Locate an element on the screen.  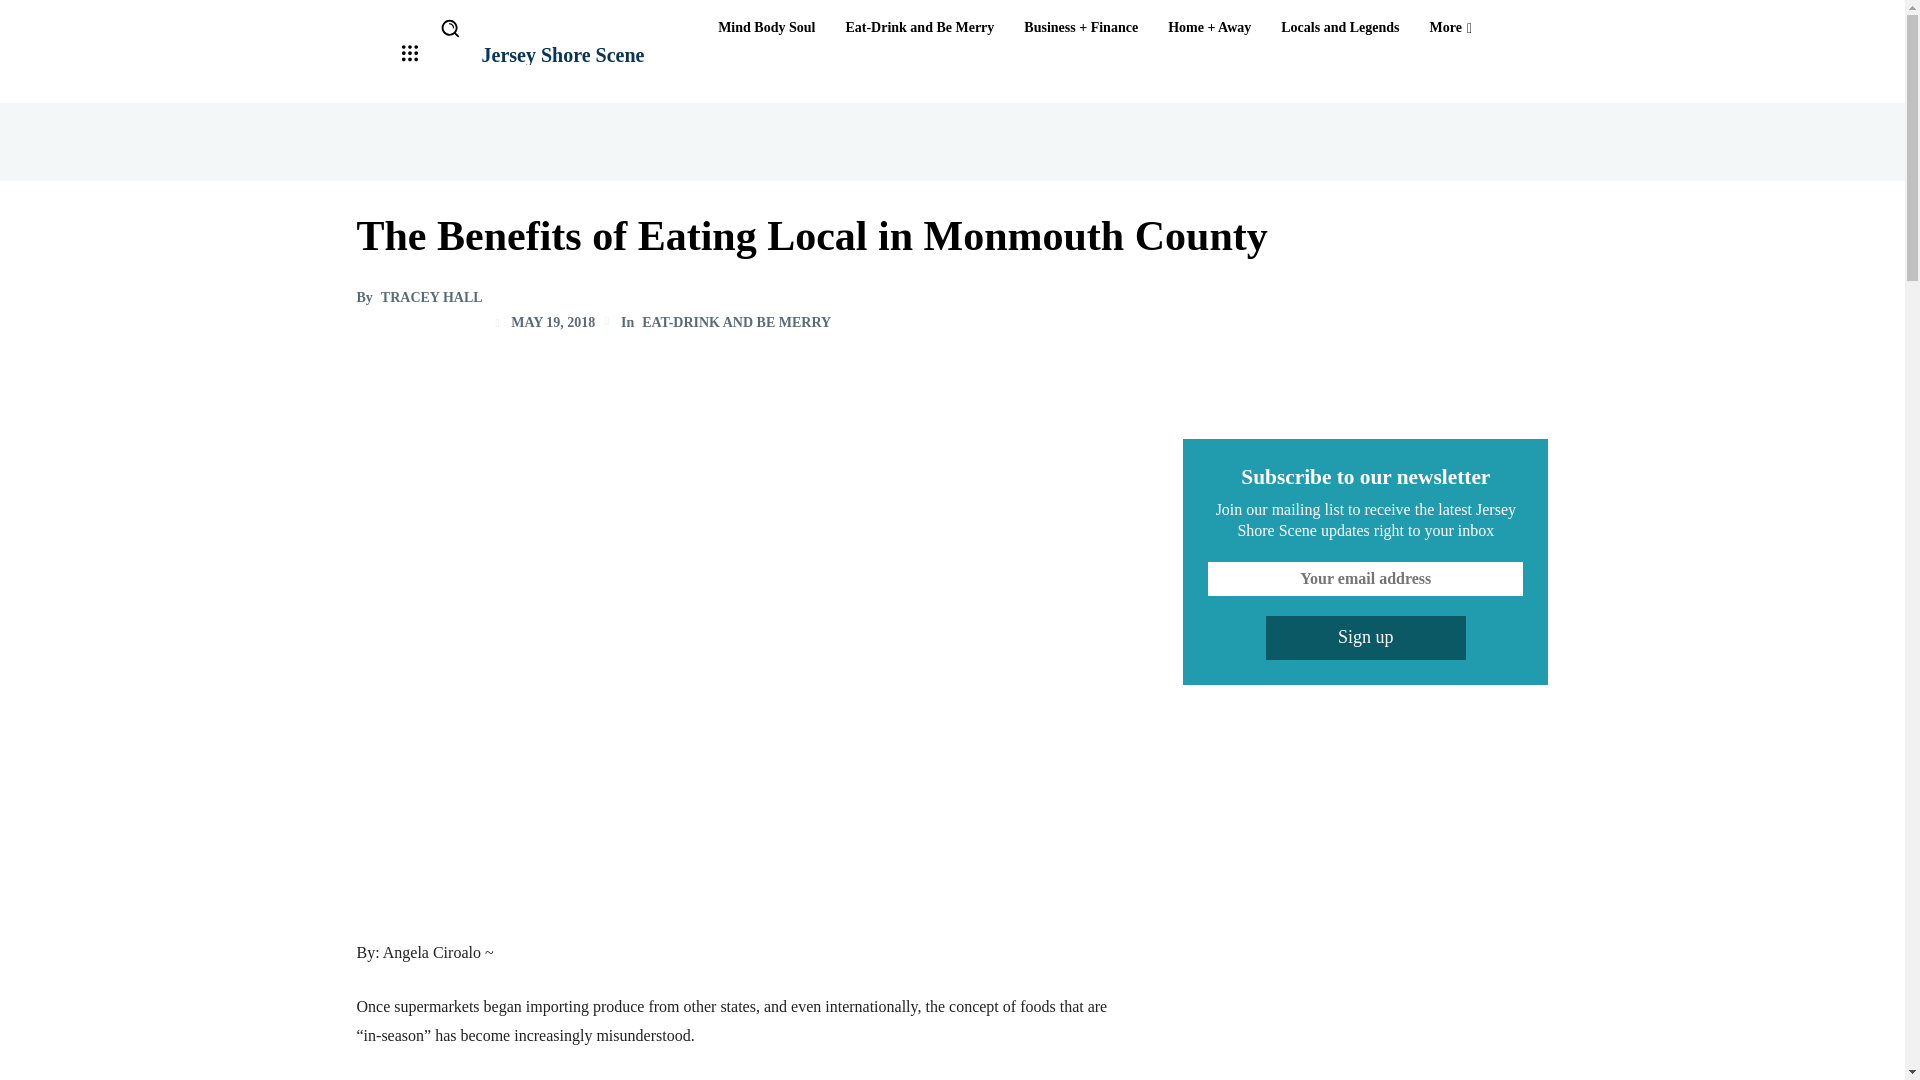
More is located at coordinates (1451, 28).